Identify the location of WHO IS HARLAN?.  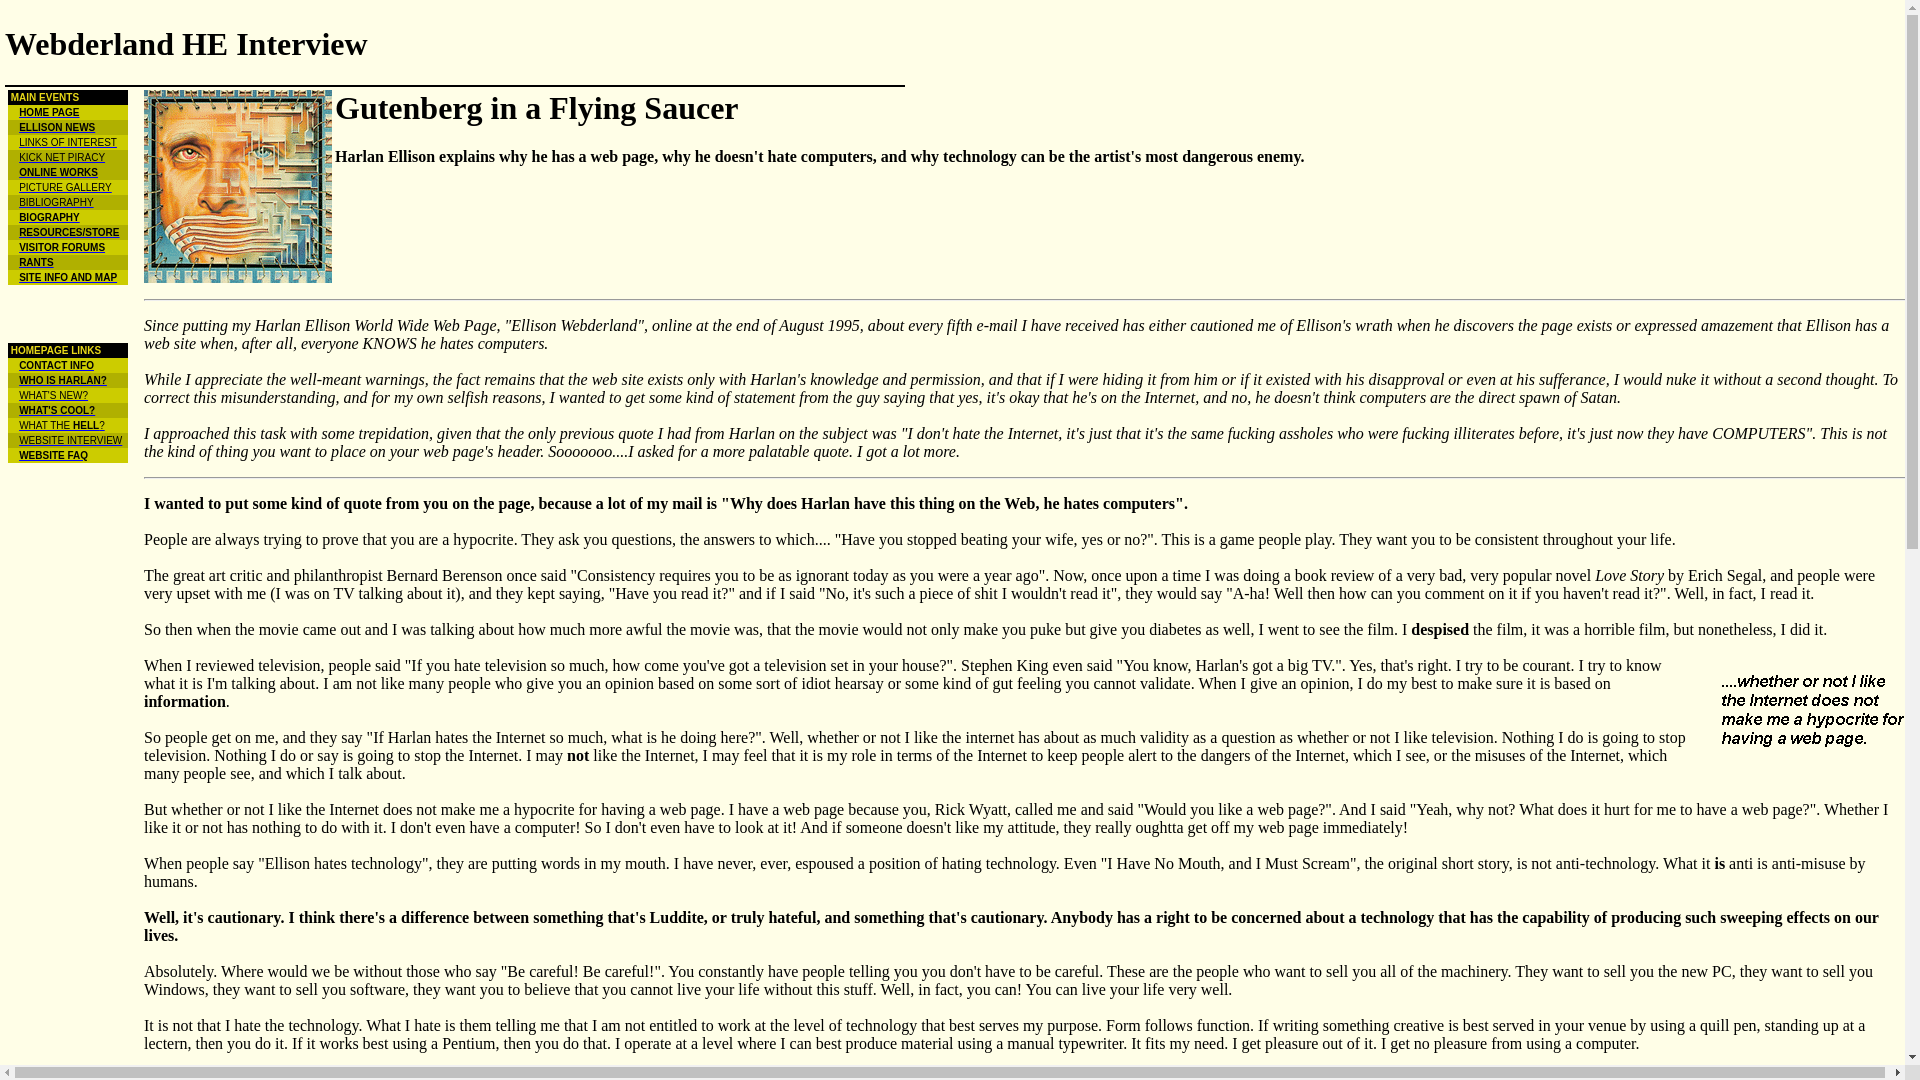
(63, 380).